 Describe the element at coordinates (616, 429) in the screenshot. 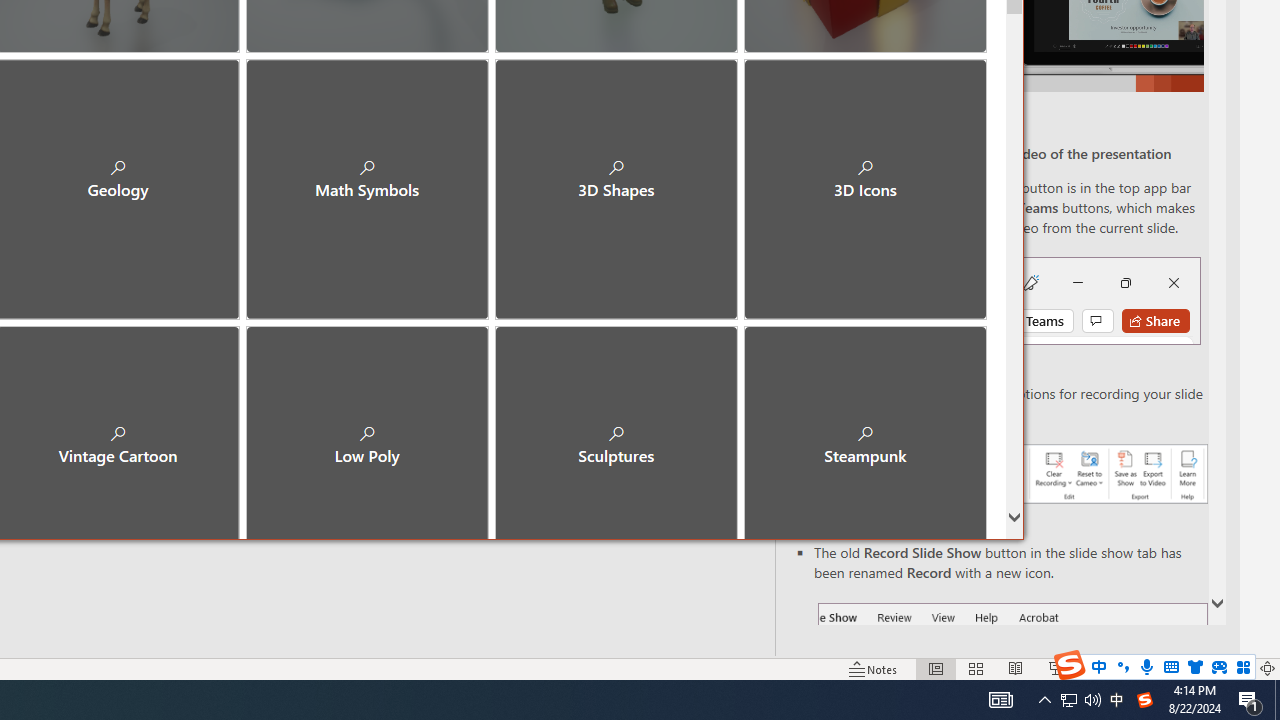

I see `Sculptures` at that location.